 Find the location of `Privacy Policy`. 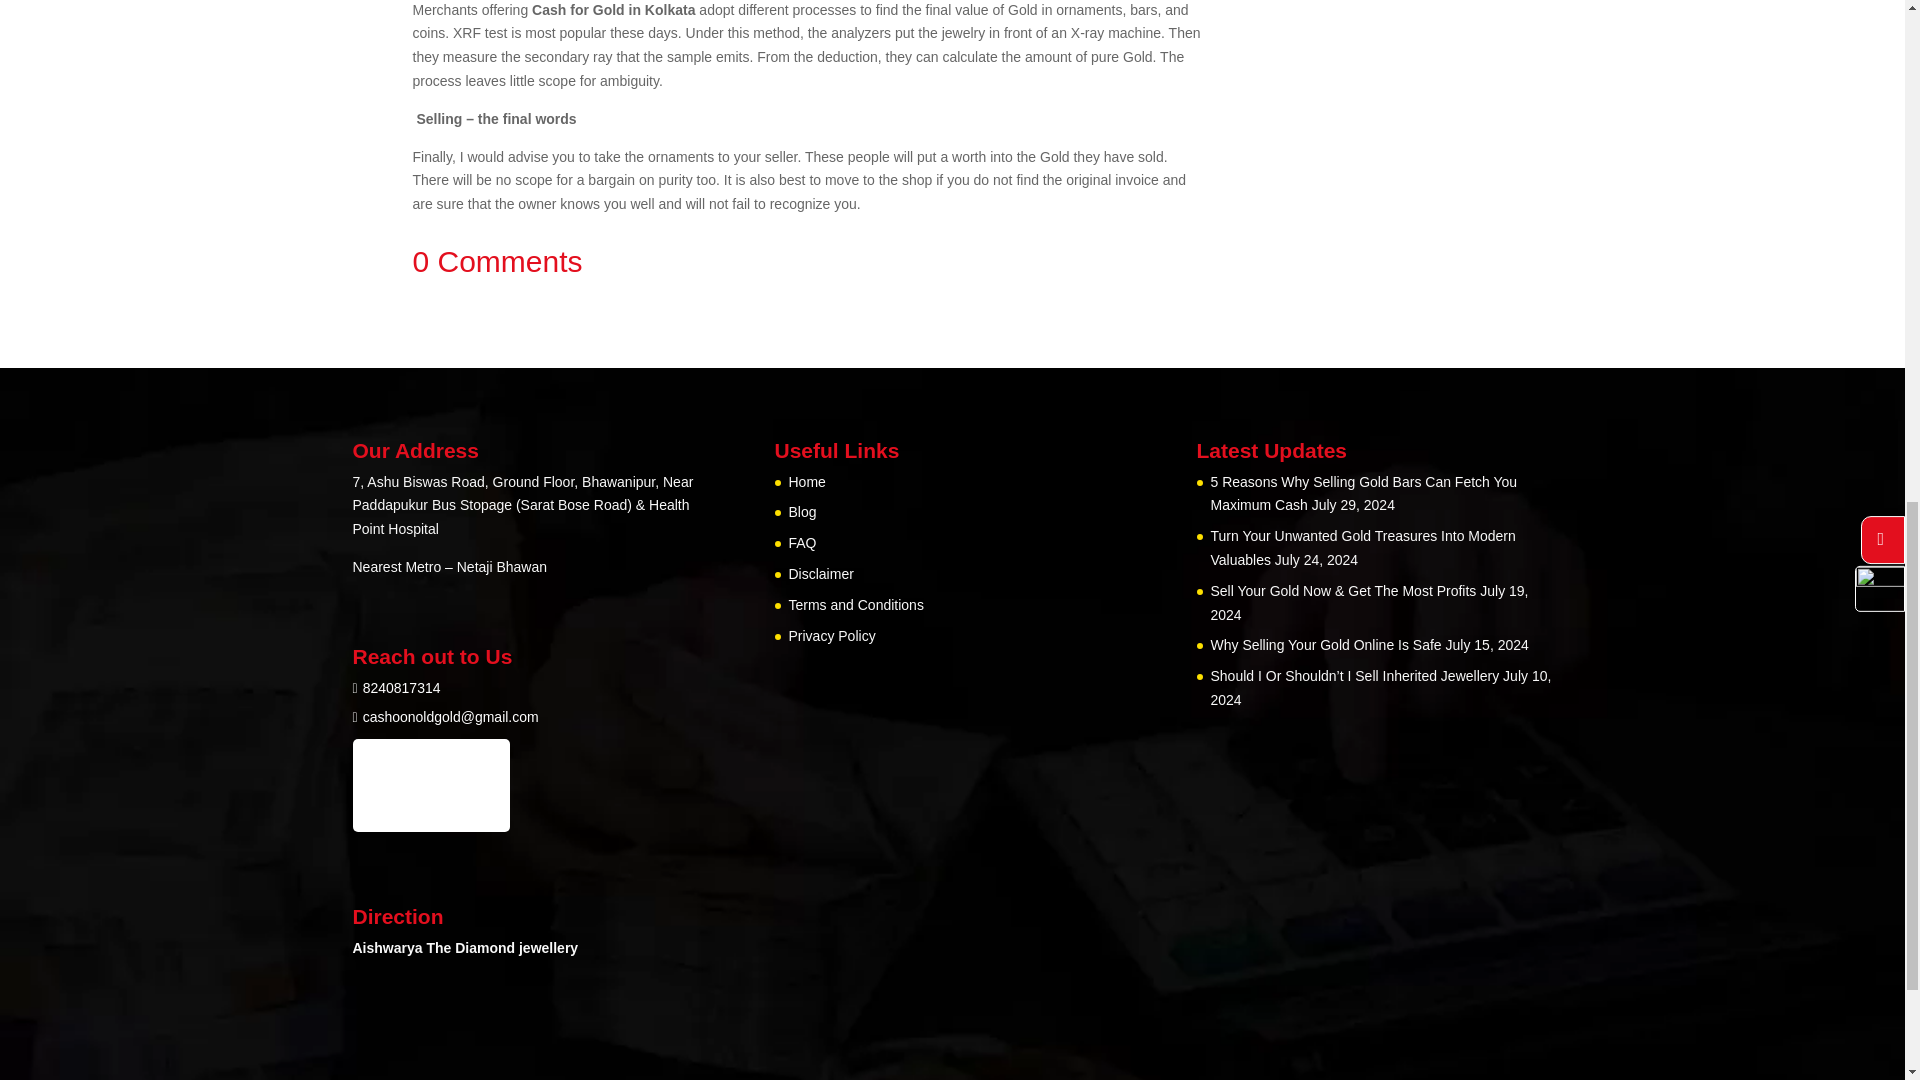

Privacy Policy is located at coordinates (831, 635).